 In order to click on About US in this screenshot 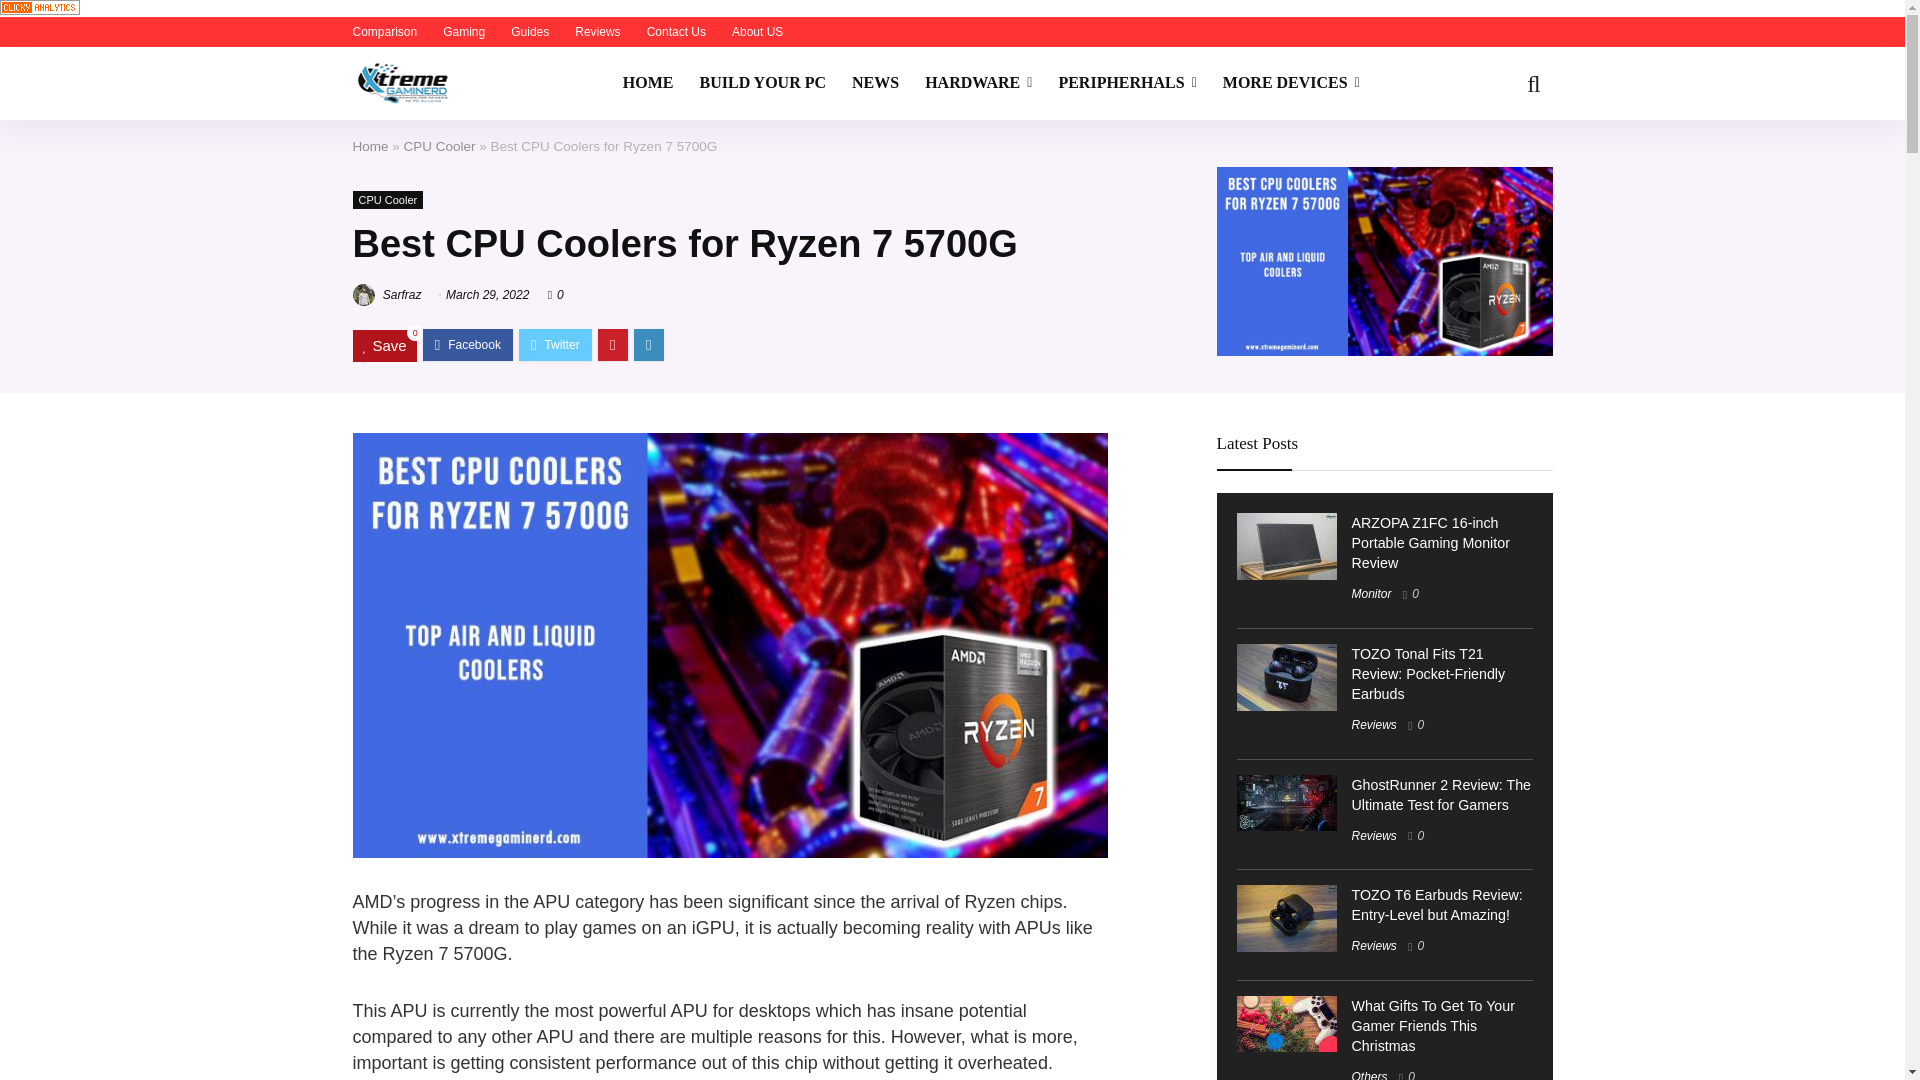, I will do `click(757, 31)`.